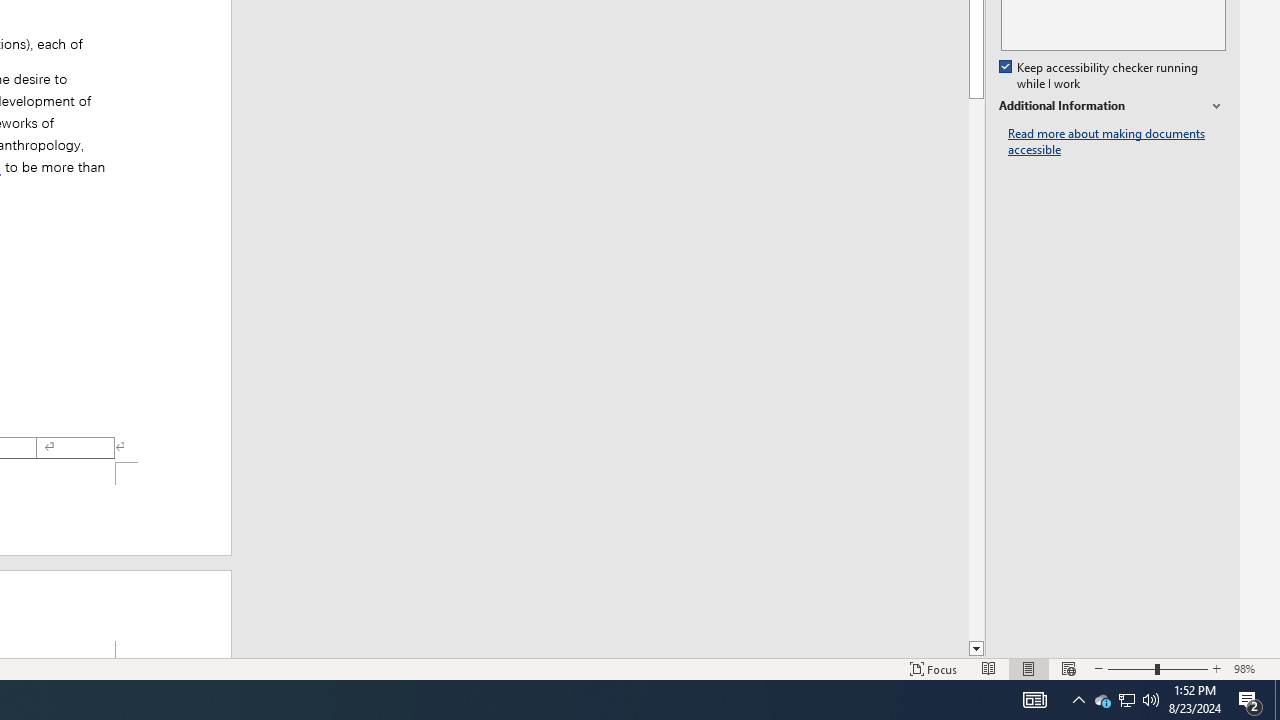 Image resolution: width=1280 pixels, height=720 pixels. I want to click on Focus , so click(934, 668).